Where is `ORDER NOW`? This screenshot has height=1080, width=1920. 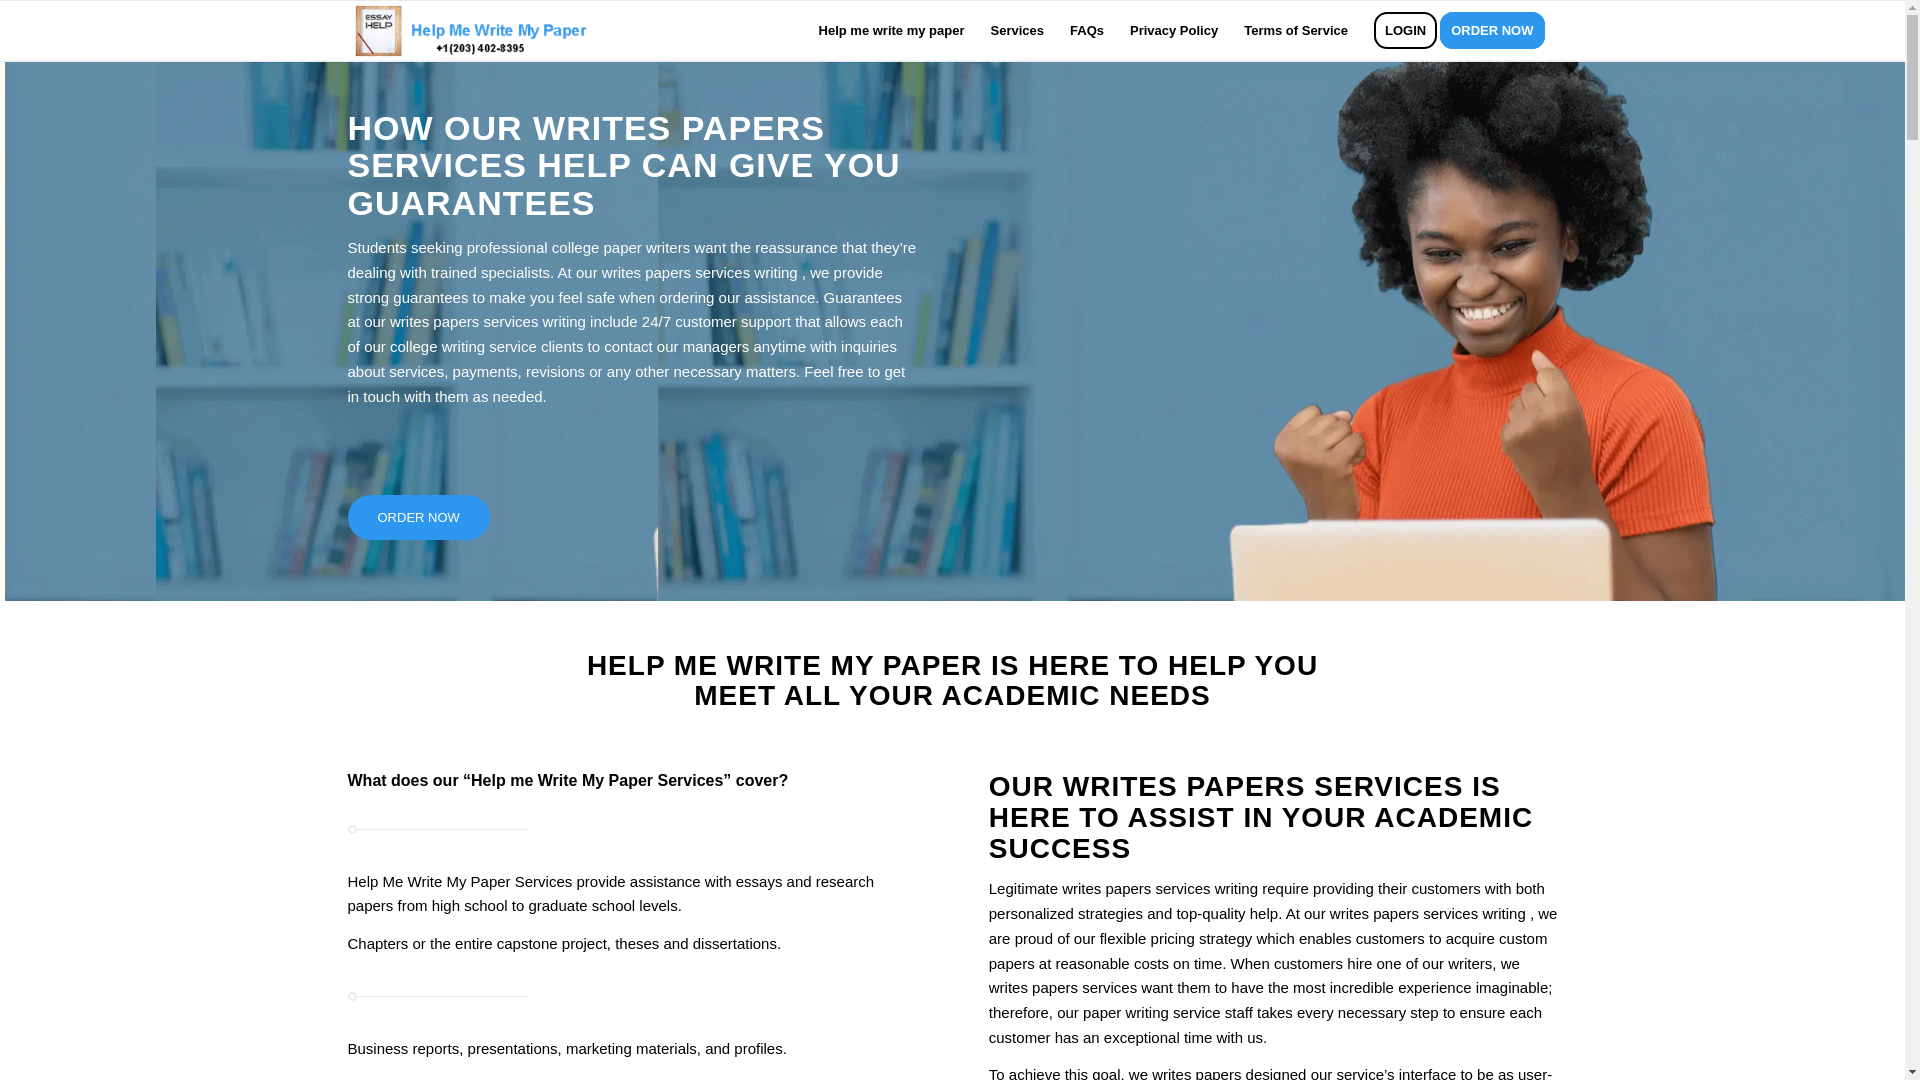
ORDER NOW is located at coordinates (418, 517).